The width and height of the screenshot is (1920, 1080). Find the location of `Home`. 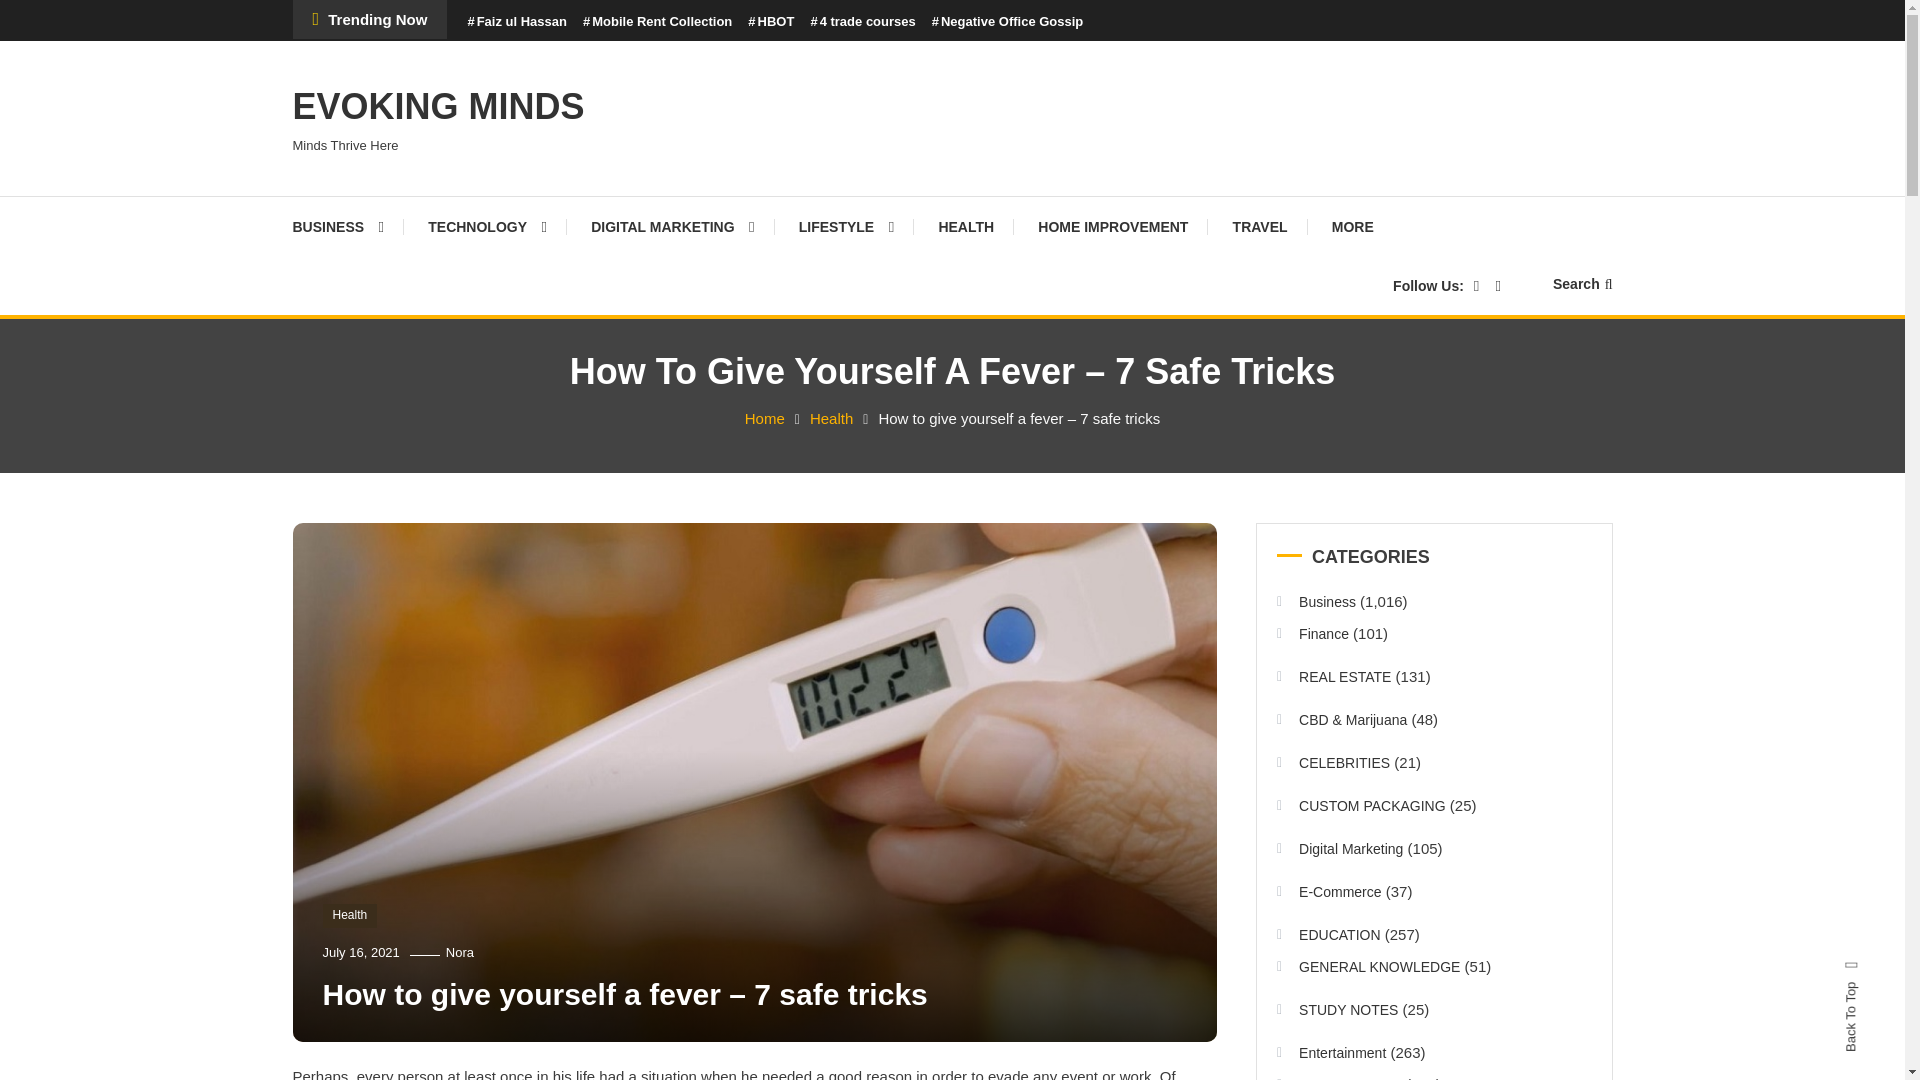

Home is located at coordinates (764, 418).